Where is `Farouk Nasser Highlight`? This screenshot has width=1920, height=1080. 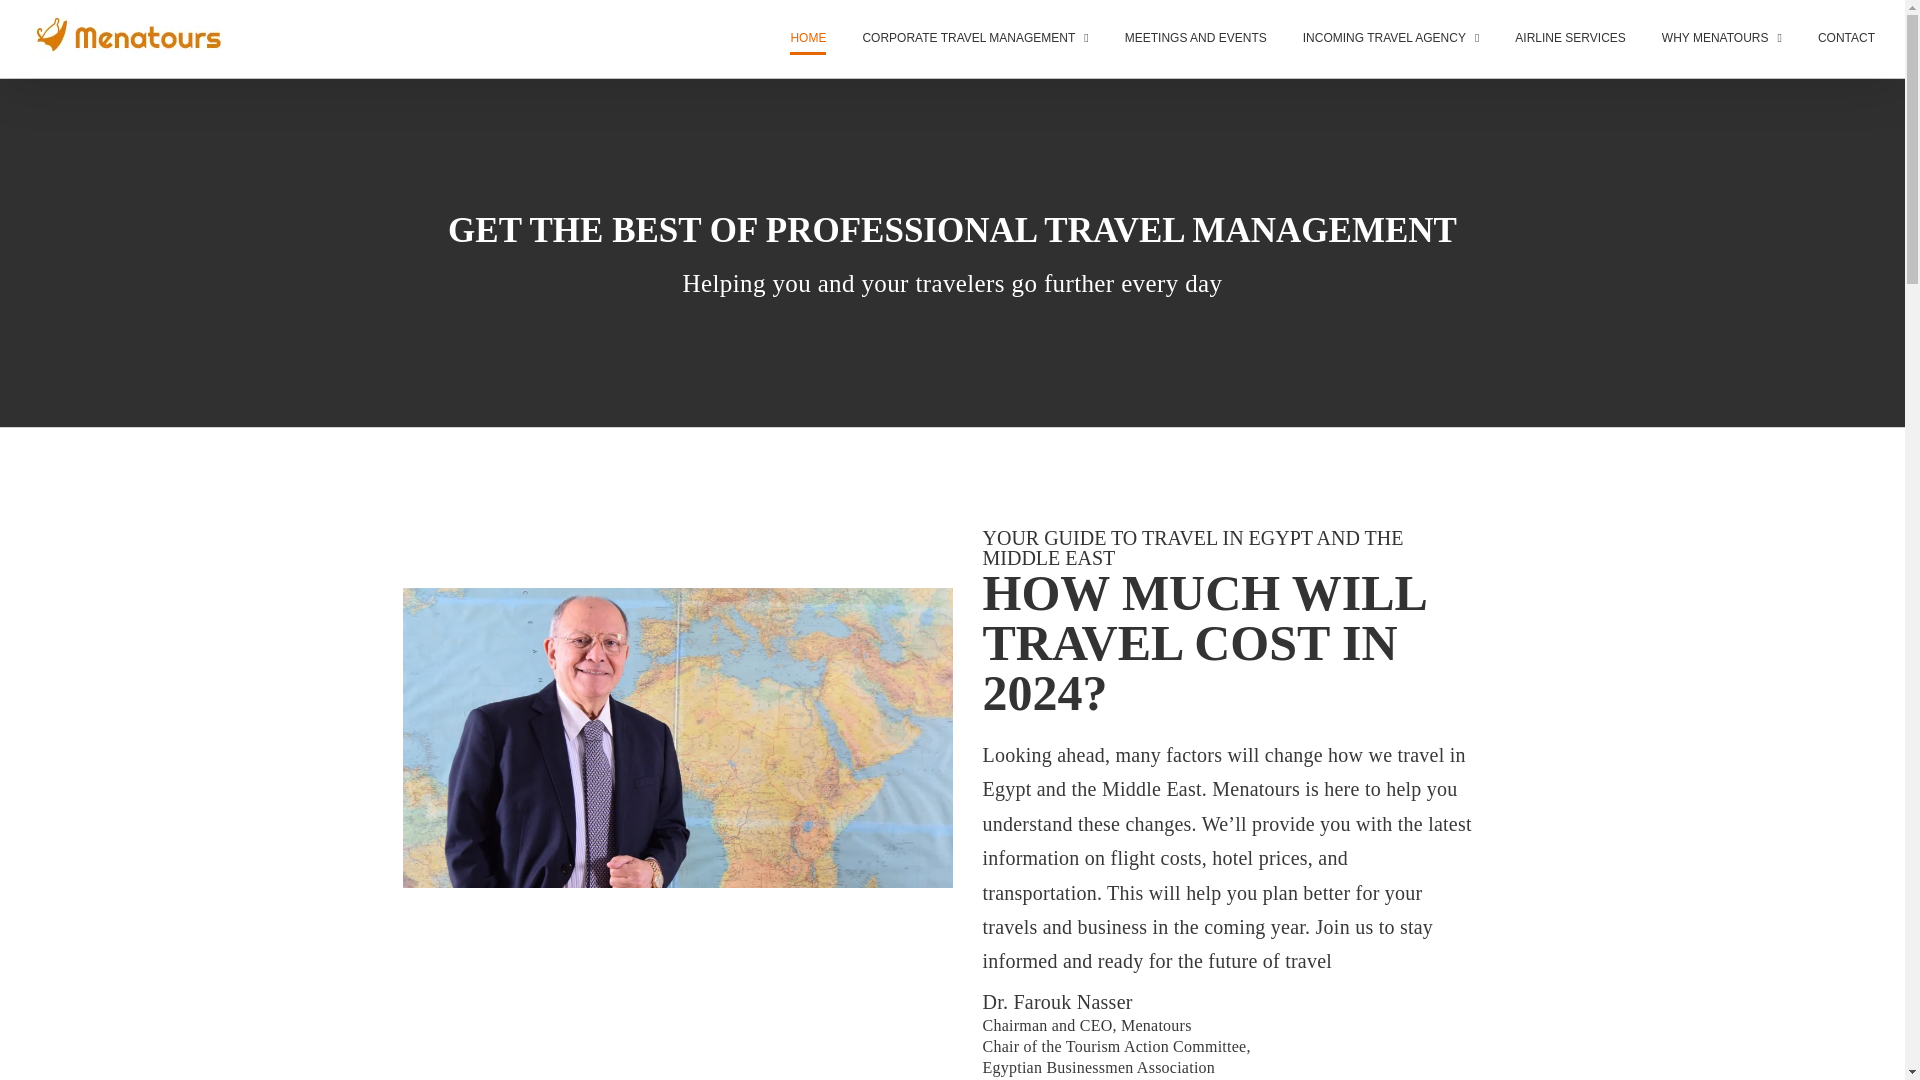
Farouk Nasser Highlight is located at coordinates (676, 737).